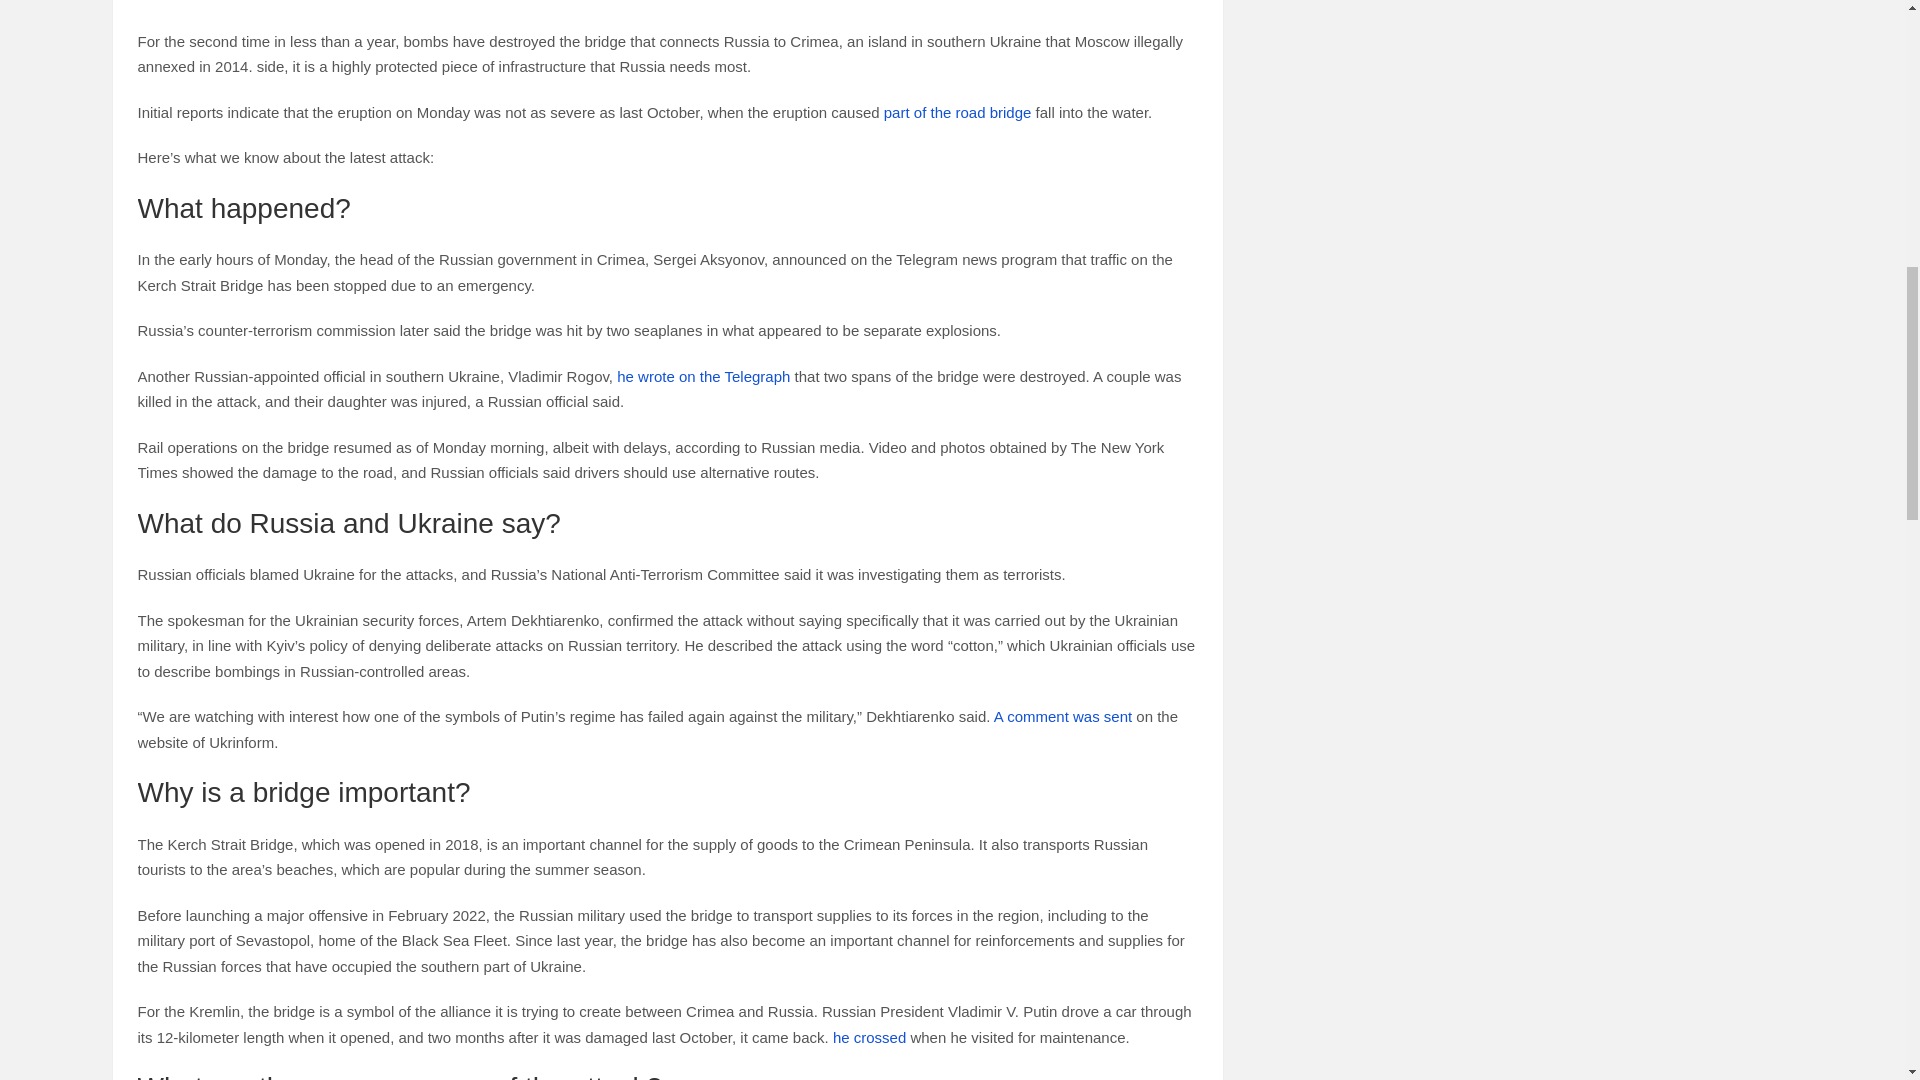  What do you see at coordinates (870, 1038) in the screenshot?
I see `he crossed` at bounding box center [870, 1038].